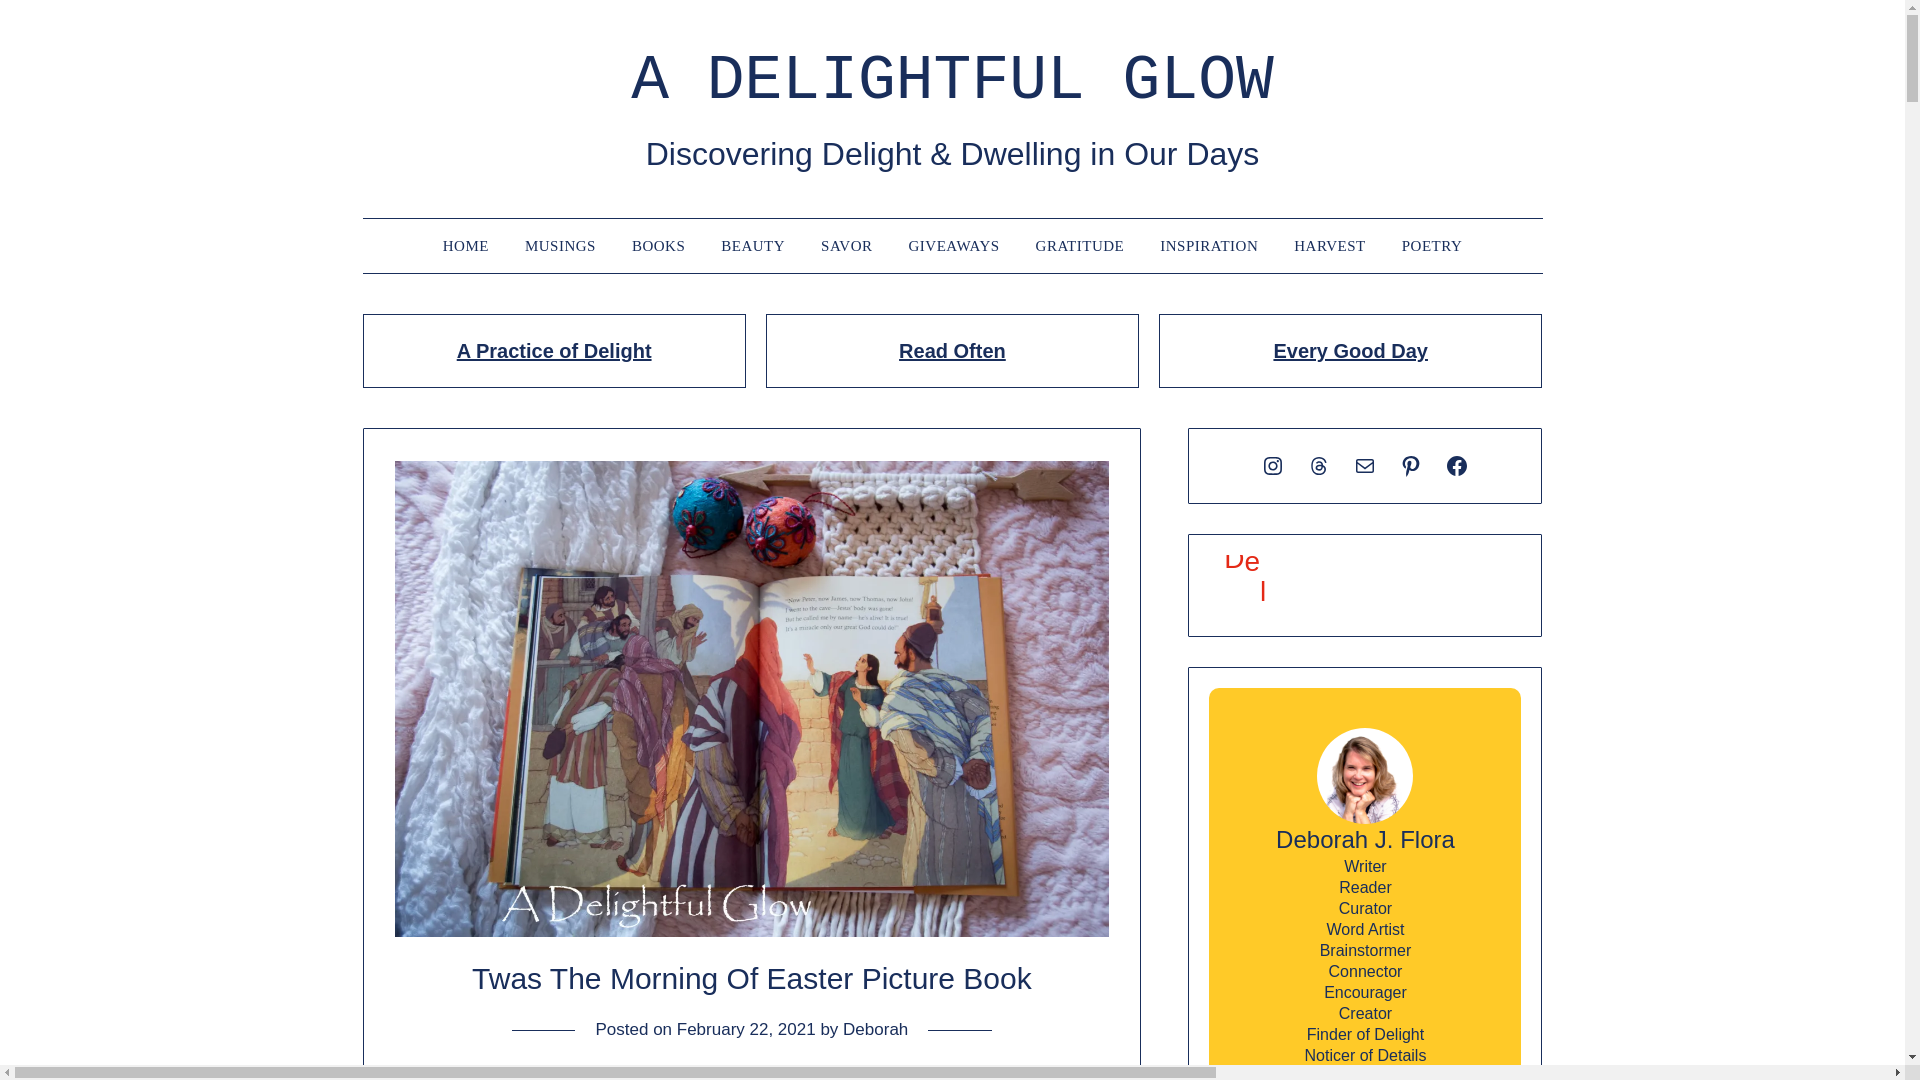  What do you see at coordinates (752, 245) in the screenshot?
I see `BEAUTY` at bounding box center [752, 245].